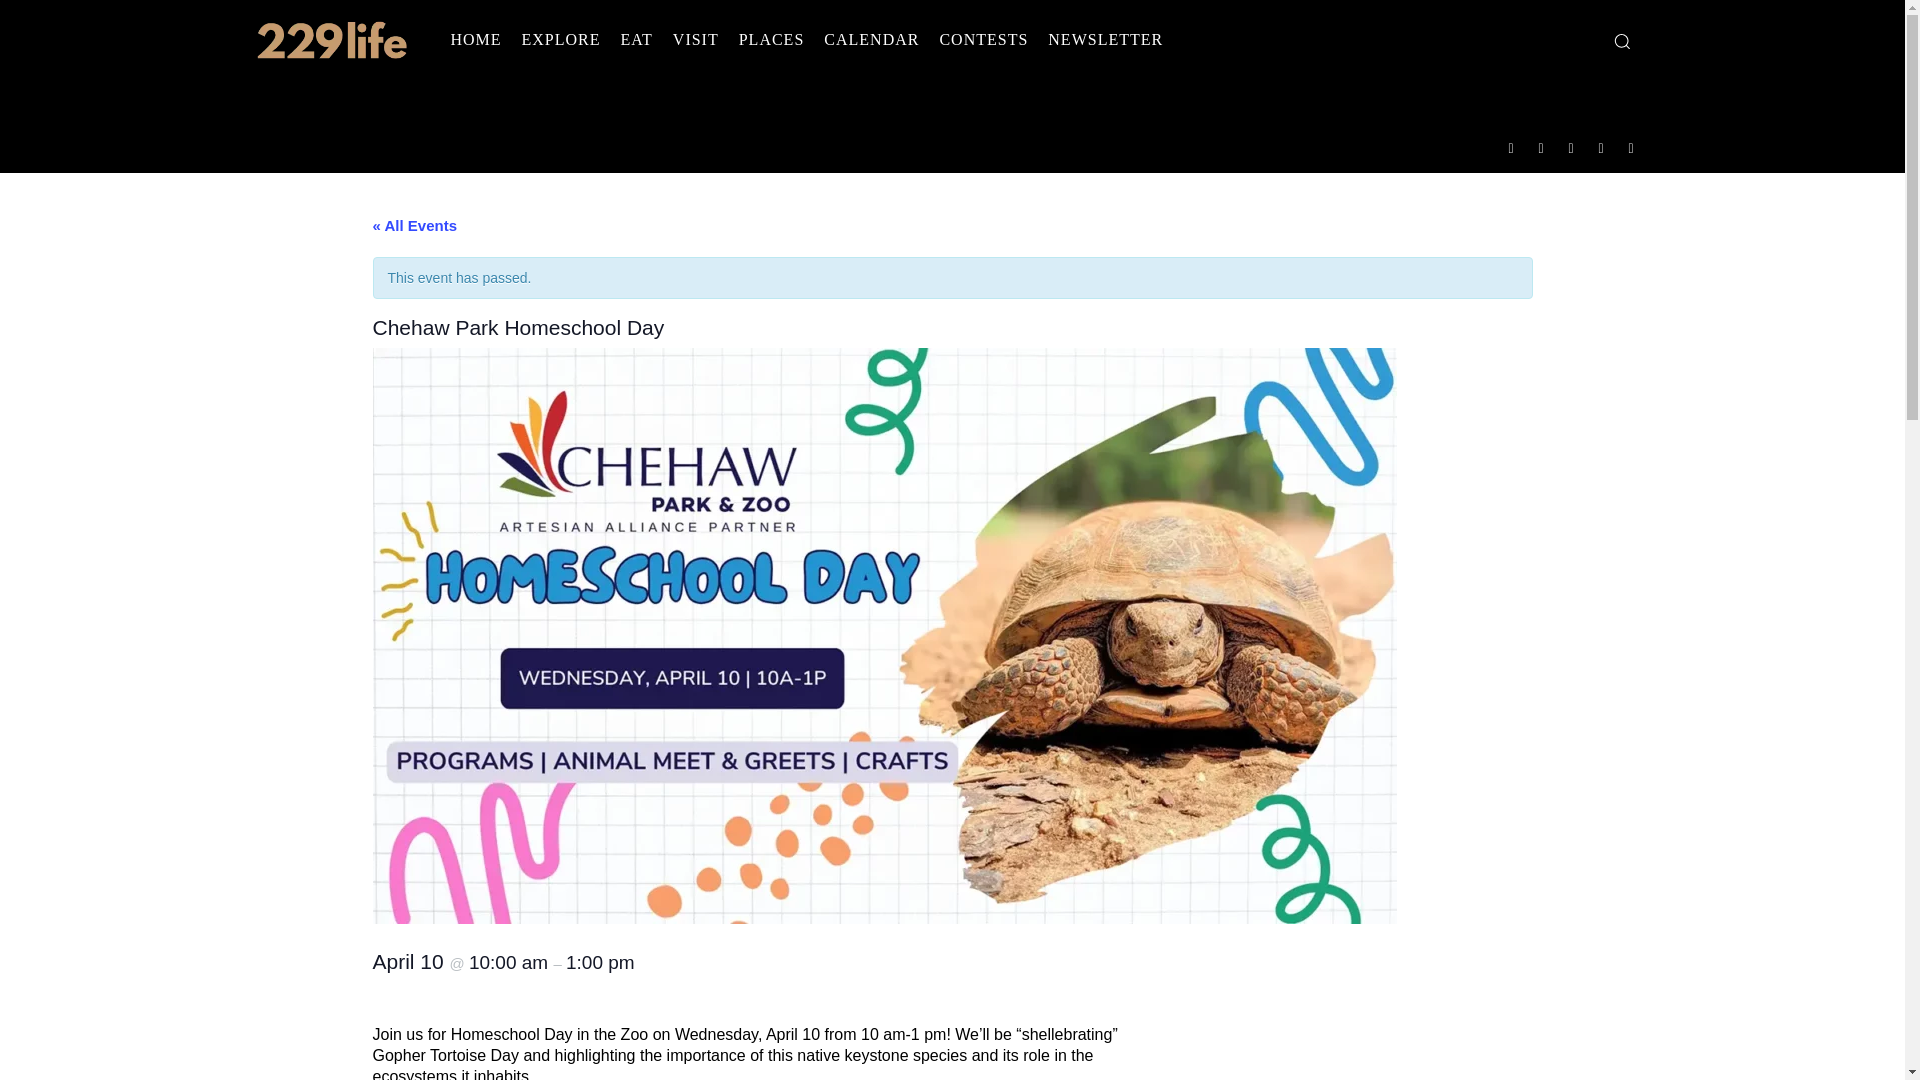 The height and width of the screenshot is (1080, 1920). What do you see at coordinates (984, 40) in the screenshot?
I see `CONTESTS` at bounding box center [984, 40].